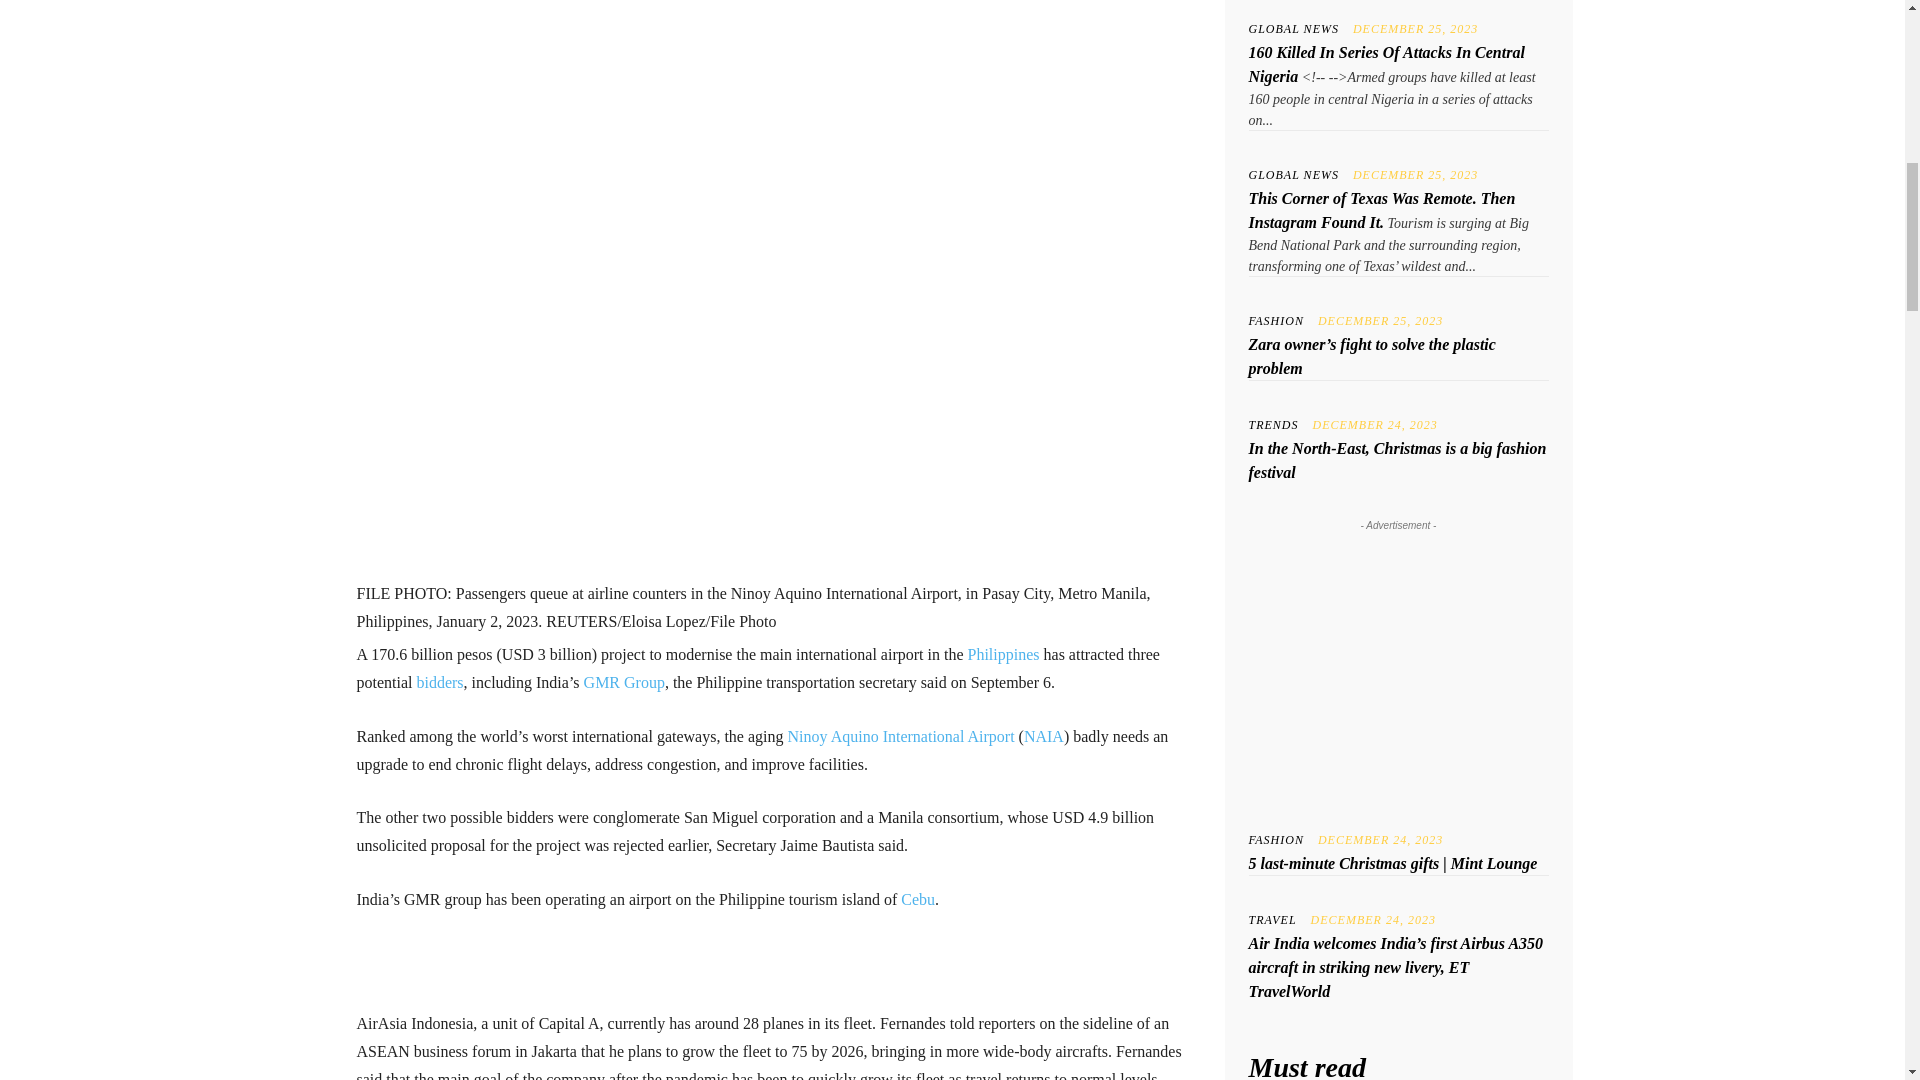 Image resolution: width=1920 pixels, height=1080 pixels. Describe the element at coordinates (1004, 654) in the screenshot. I see `Philippines` at that location.